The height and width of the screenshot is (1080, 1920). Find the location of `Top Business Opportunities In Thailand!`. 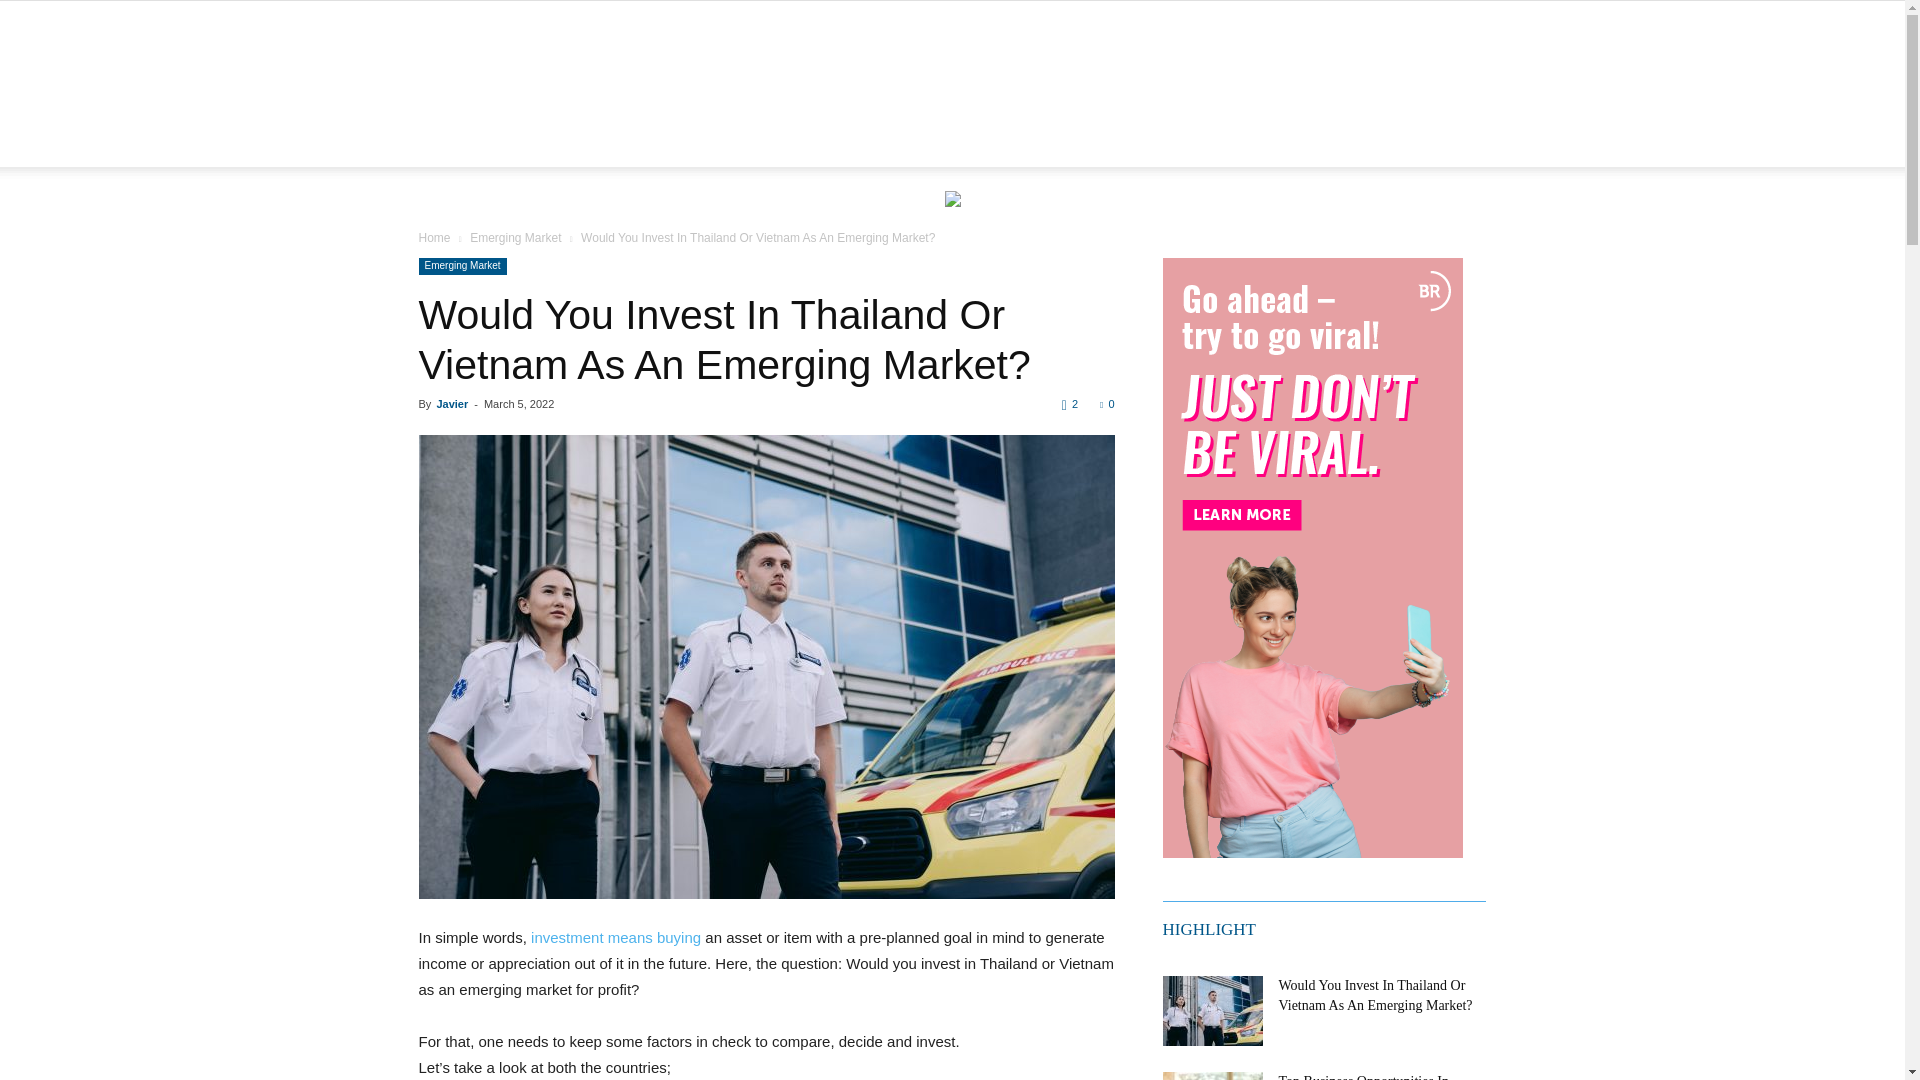

Top Business Opportunities In Thailand! is located at coordinates (1211, 1076).